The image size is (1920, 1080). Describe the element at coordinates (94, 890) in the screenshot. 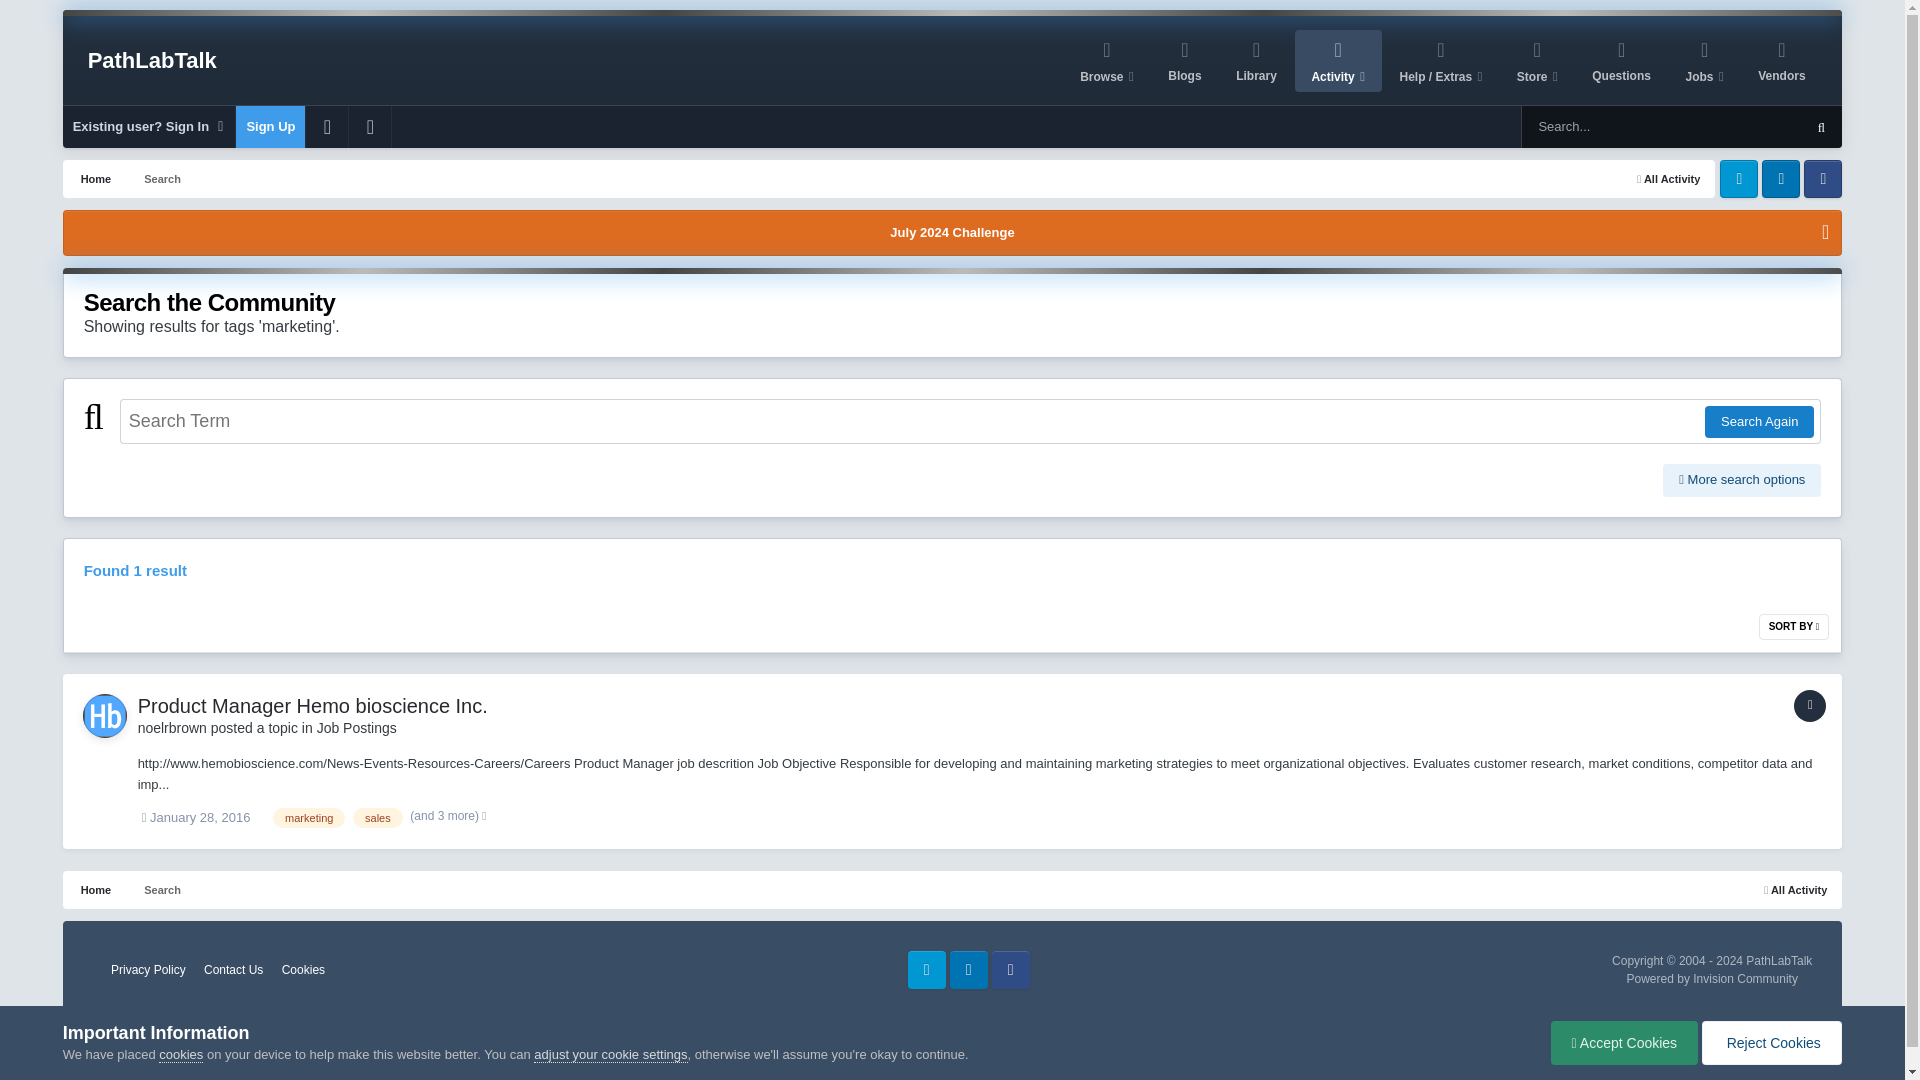

I see `Home` at that location.